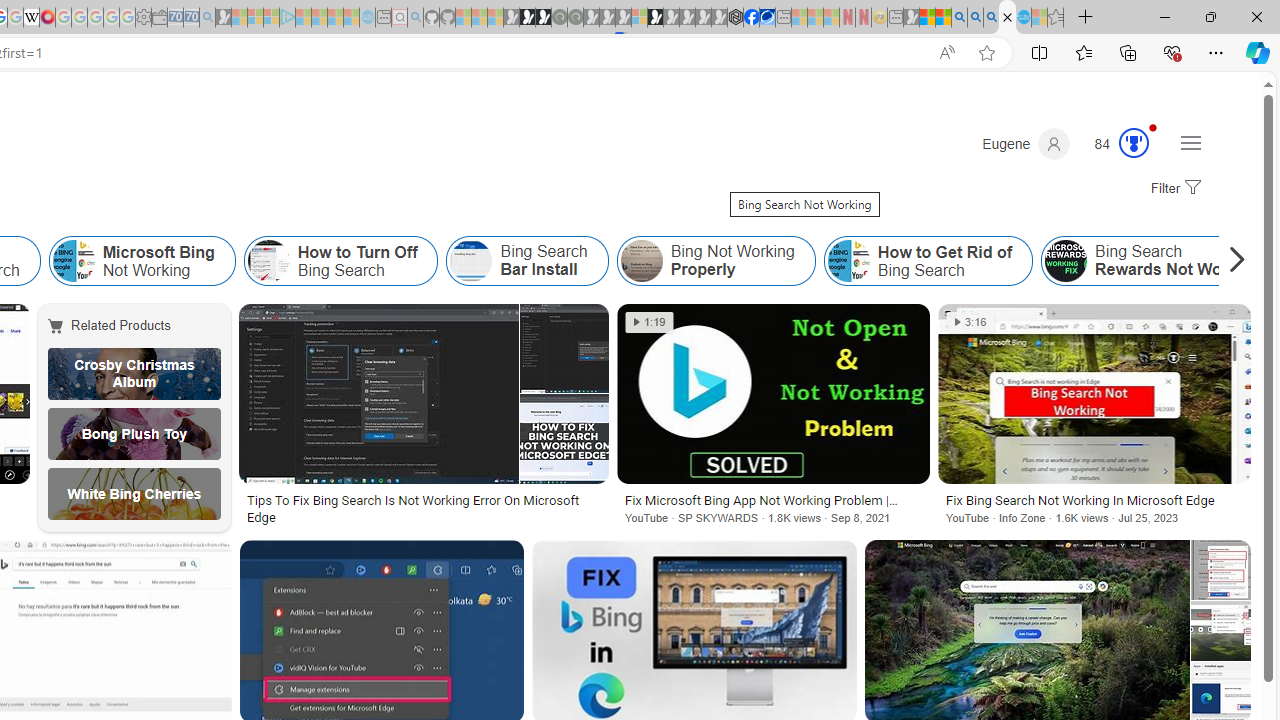 The width and height of the screenshot is (1280, 720). What do you see at coordinates (1134, 142) in the screenshot?
I see `AutomationID: rh_meter` at bounding box center [1134, 142].